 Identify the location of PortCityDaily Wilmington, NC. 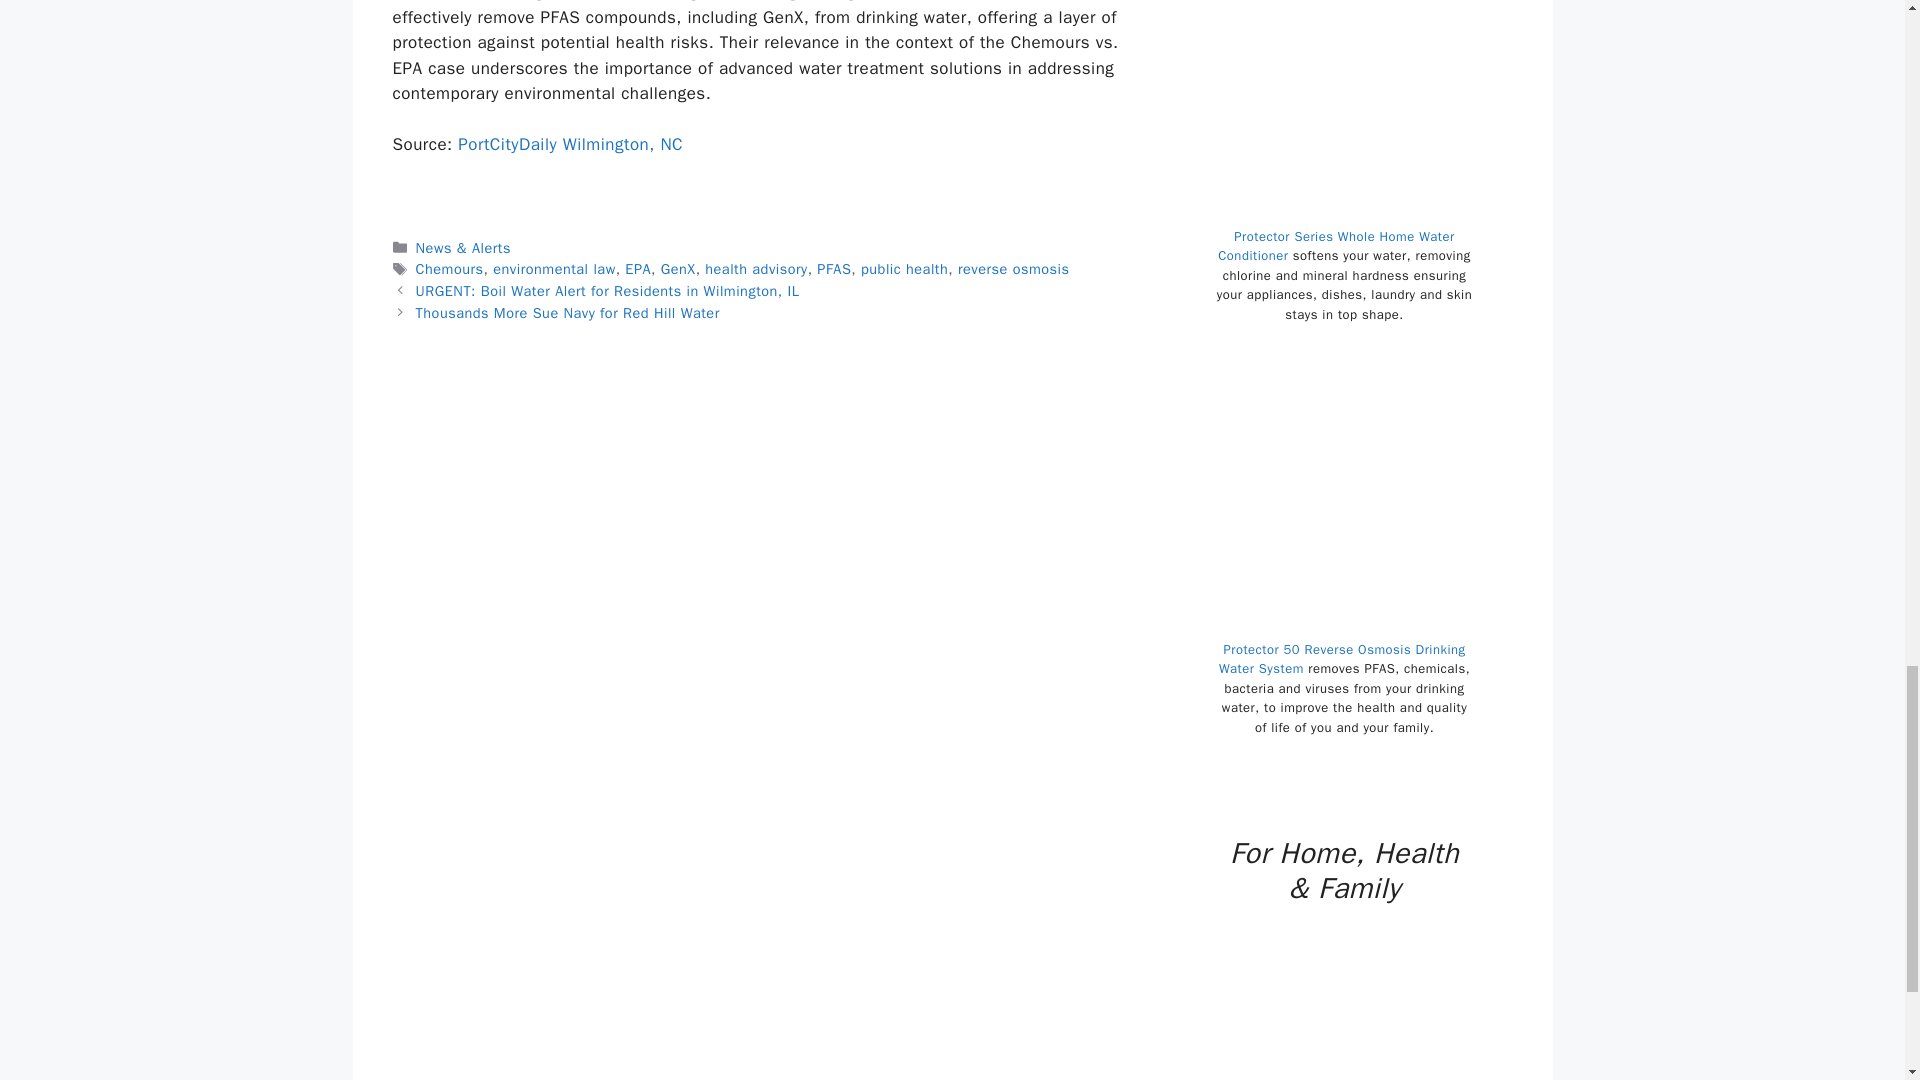
(570, 144).